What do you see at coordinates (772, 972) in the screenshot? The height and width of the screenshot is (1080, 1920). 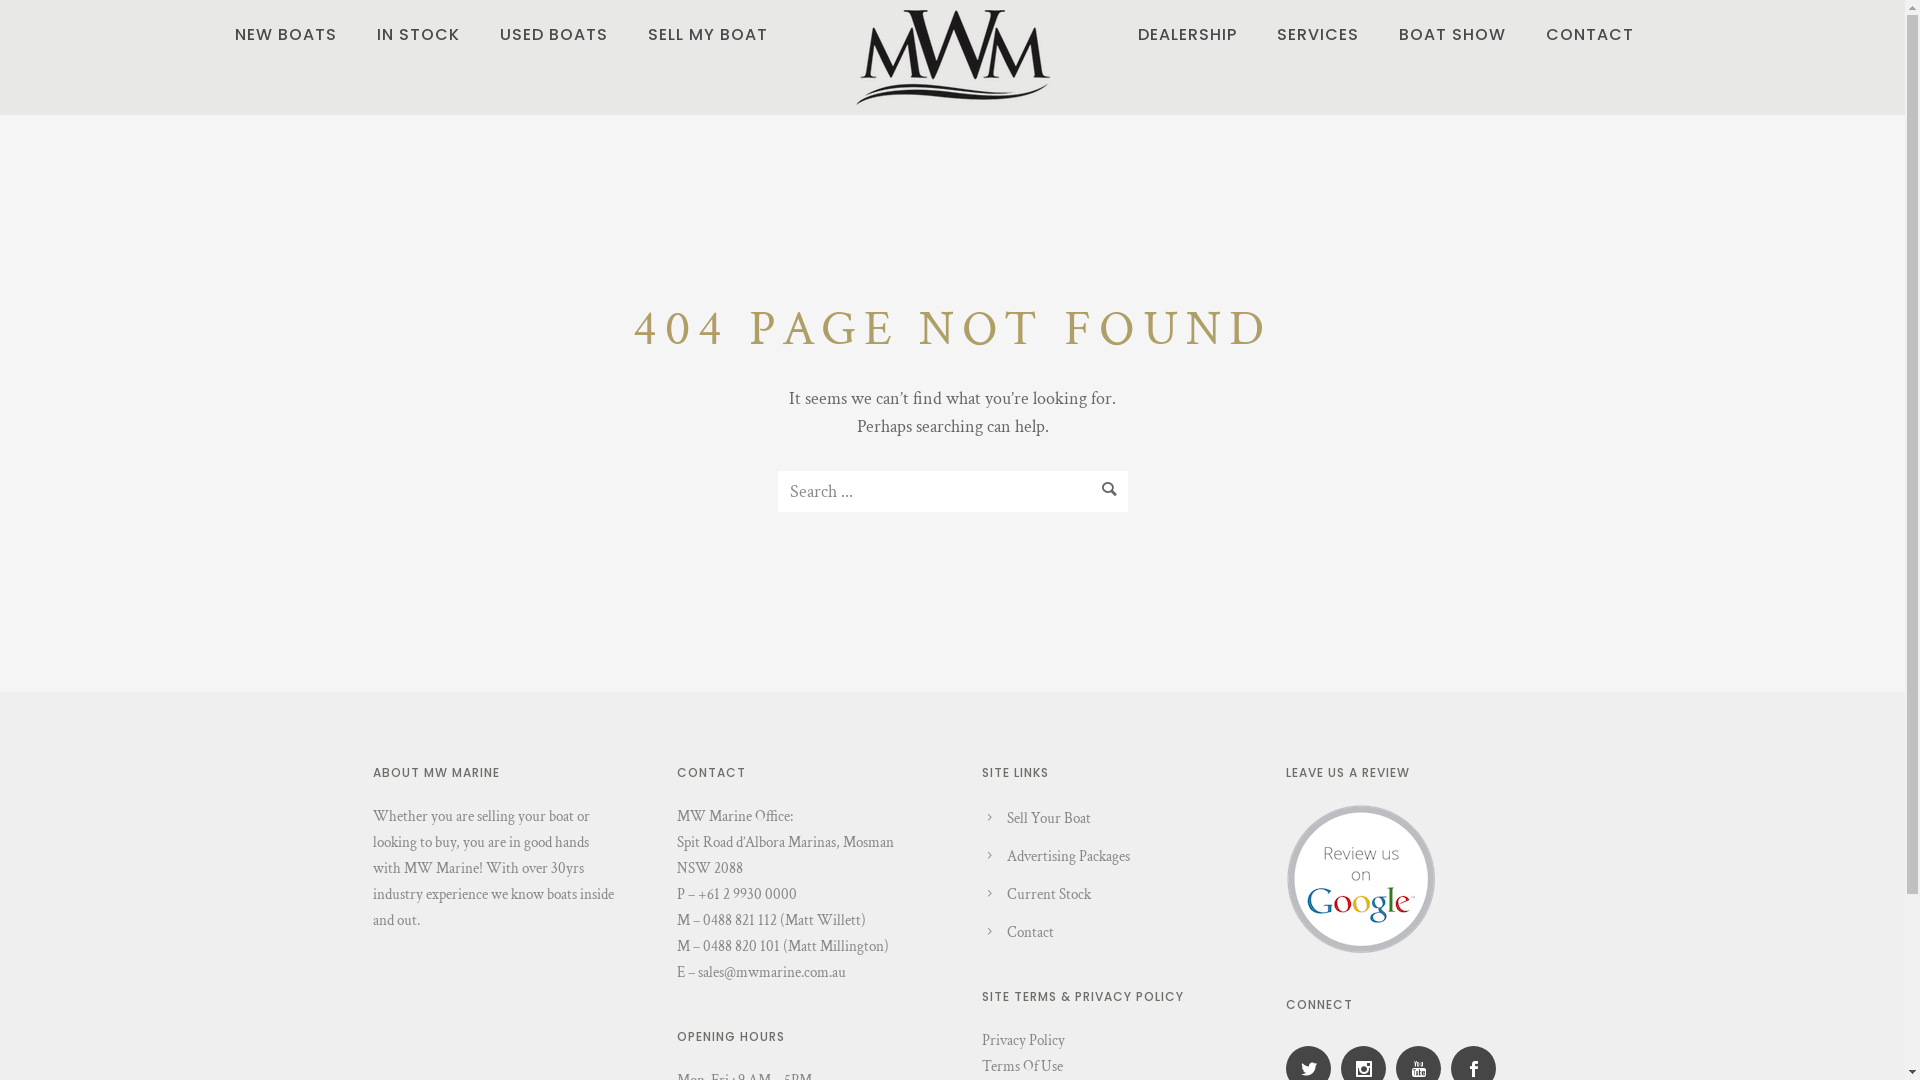 I see `sales@mwmarine.com.au` at bounding box center [772, 972].